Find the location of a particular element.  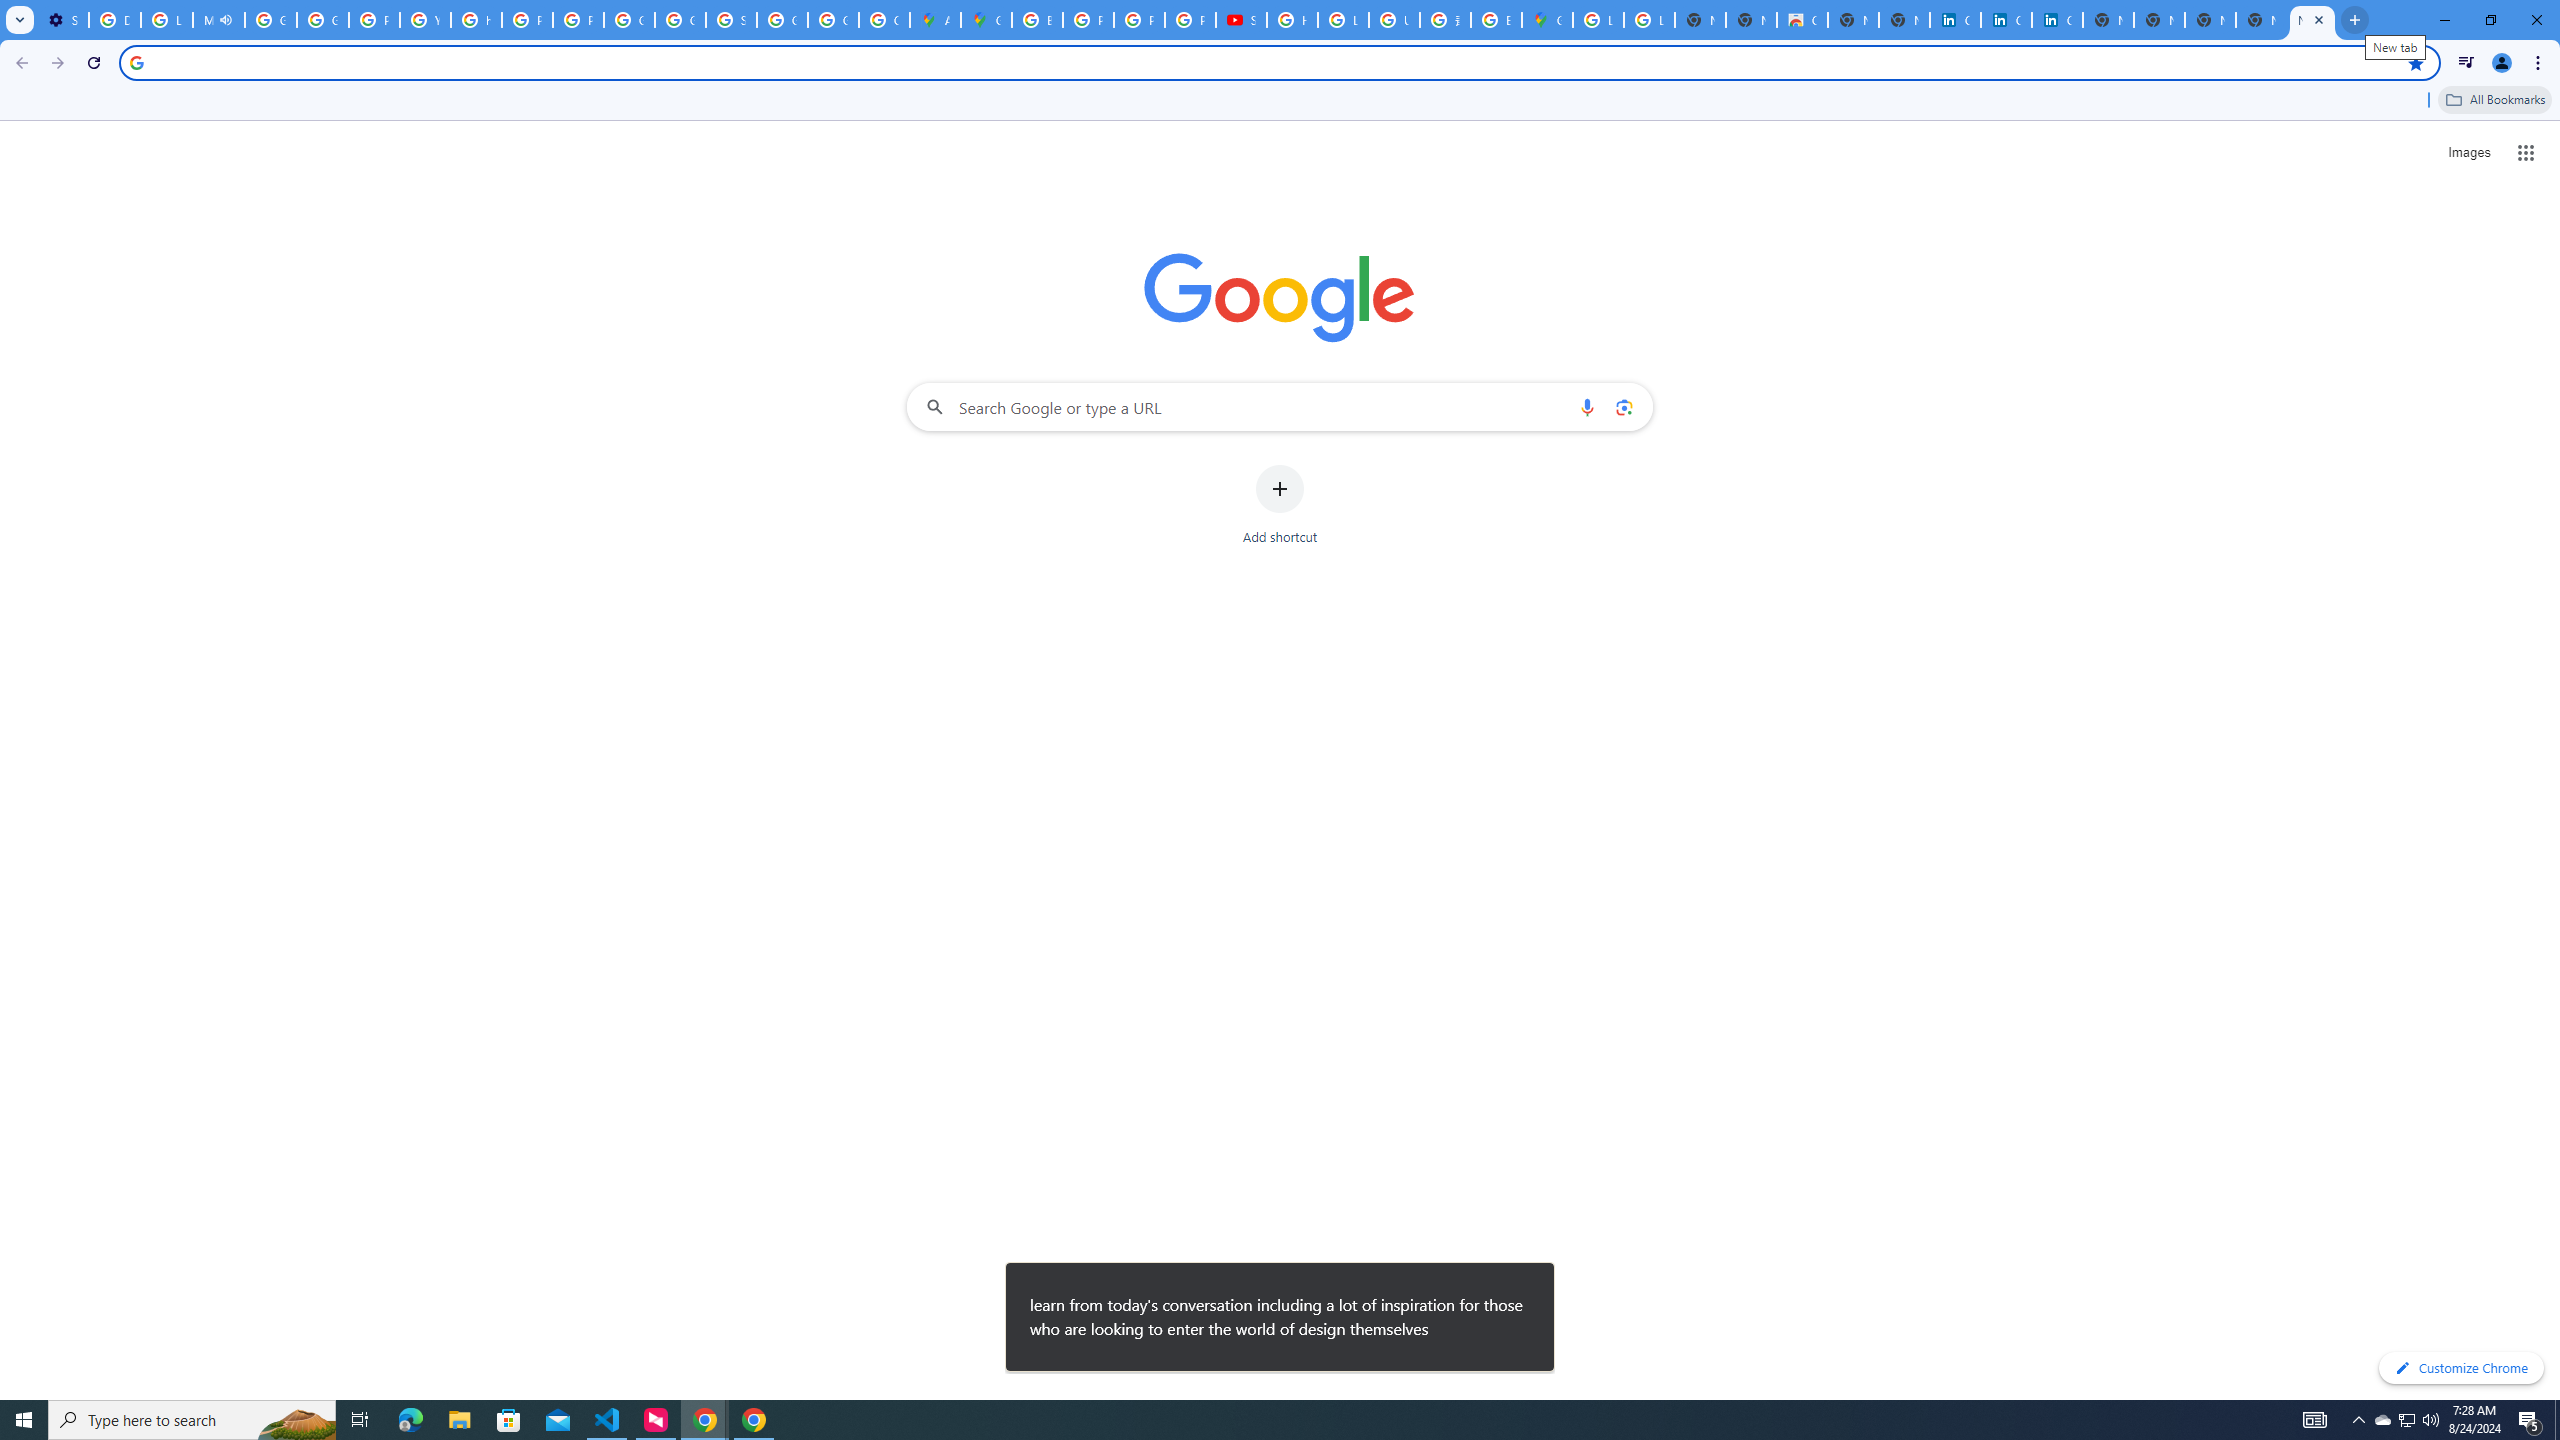

Privacy Help Center - Policies Help is located at coordinates (1088, 20).